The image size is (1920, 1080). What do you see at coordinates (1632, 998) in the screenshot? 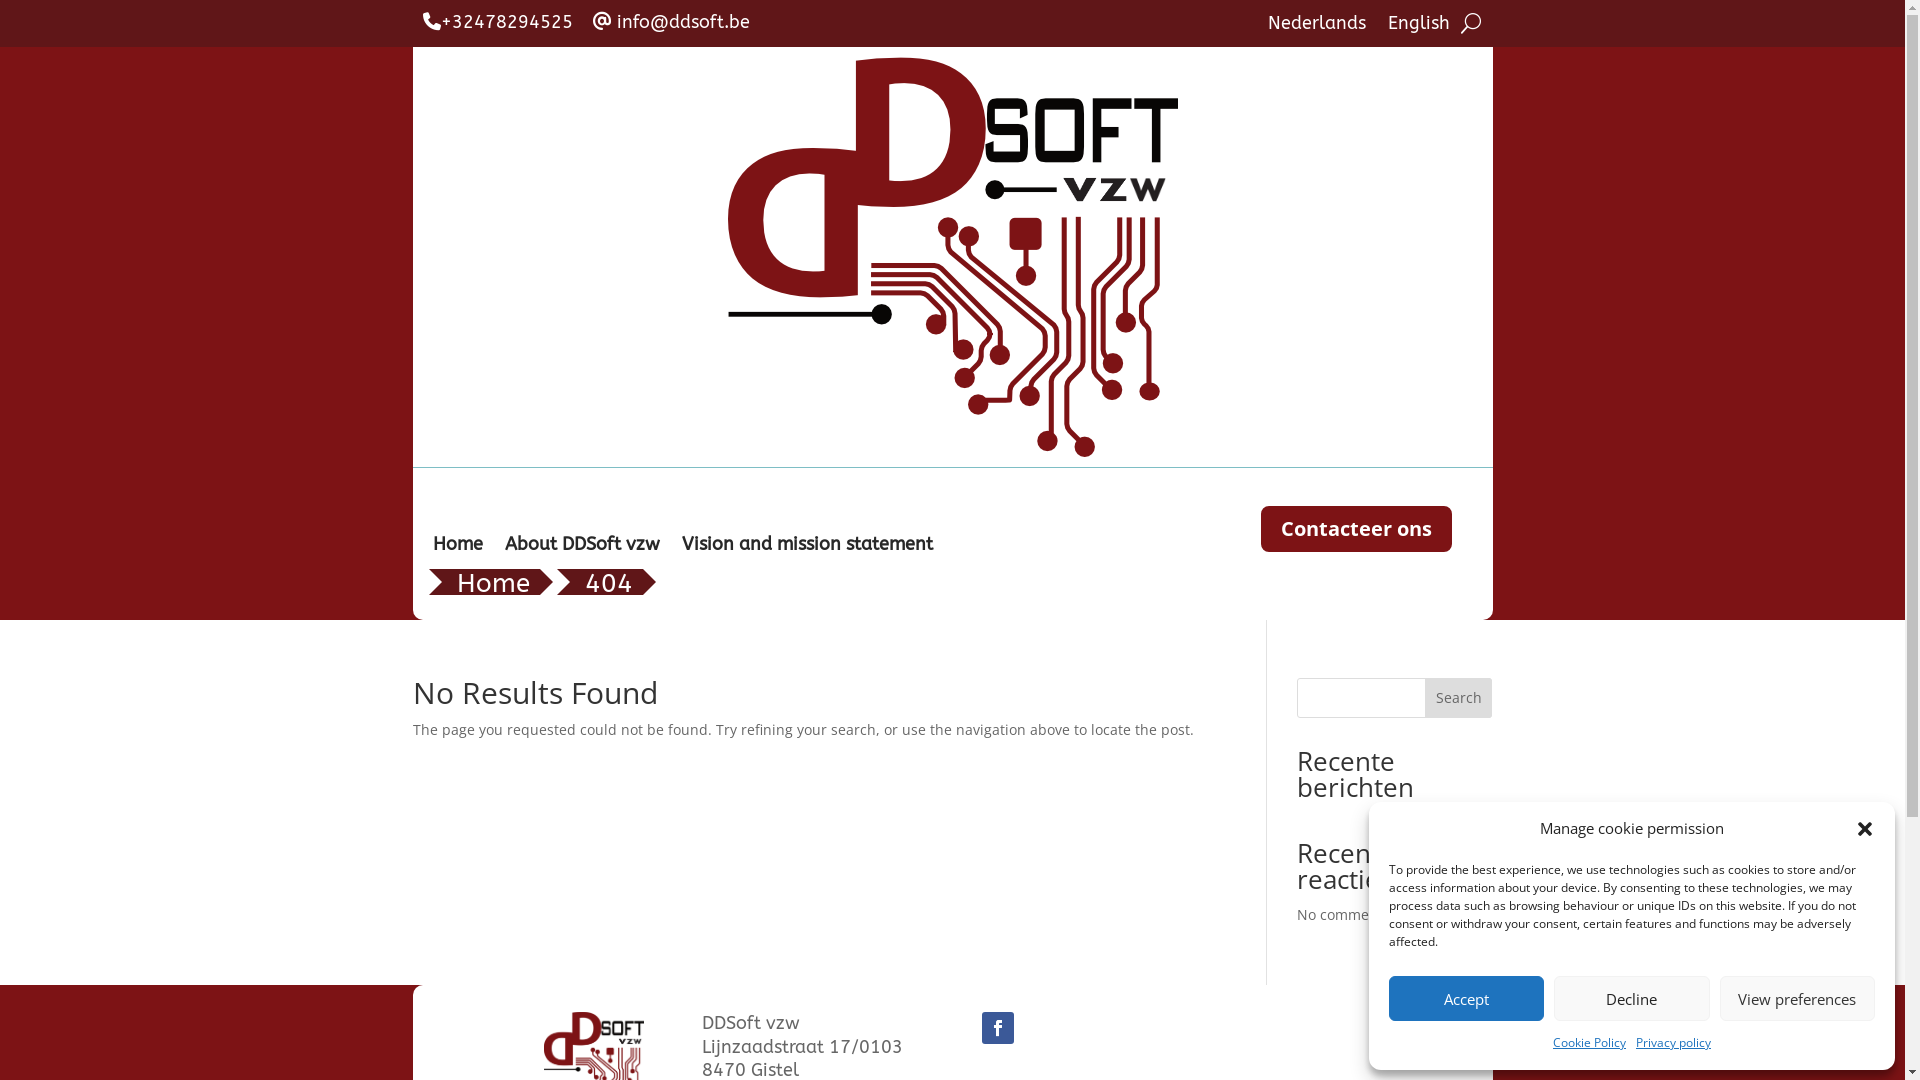
I see `Decline` at bounding box center [1632, 998].